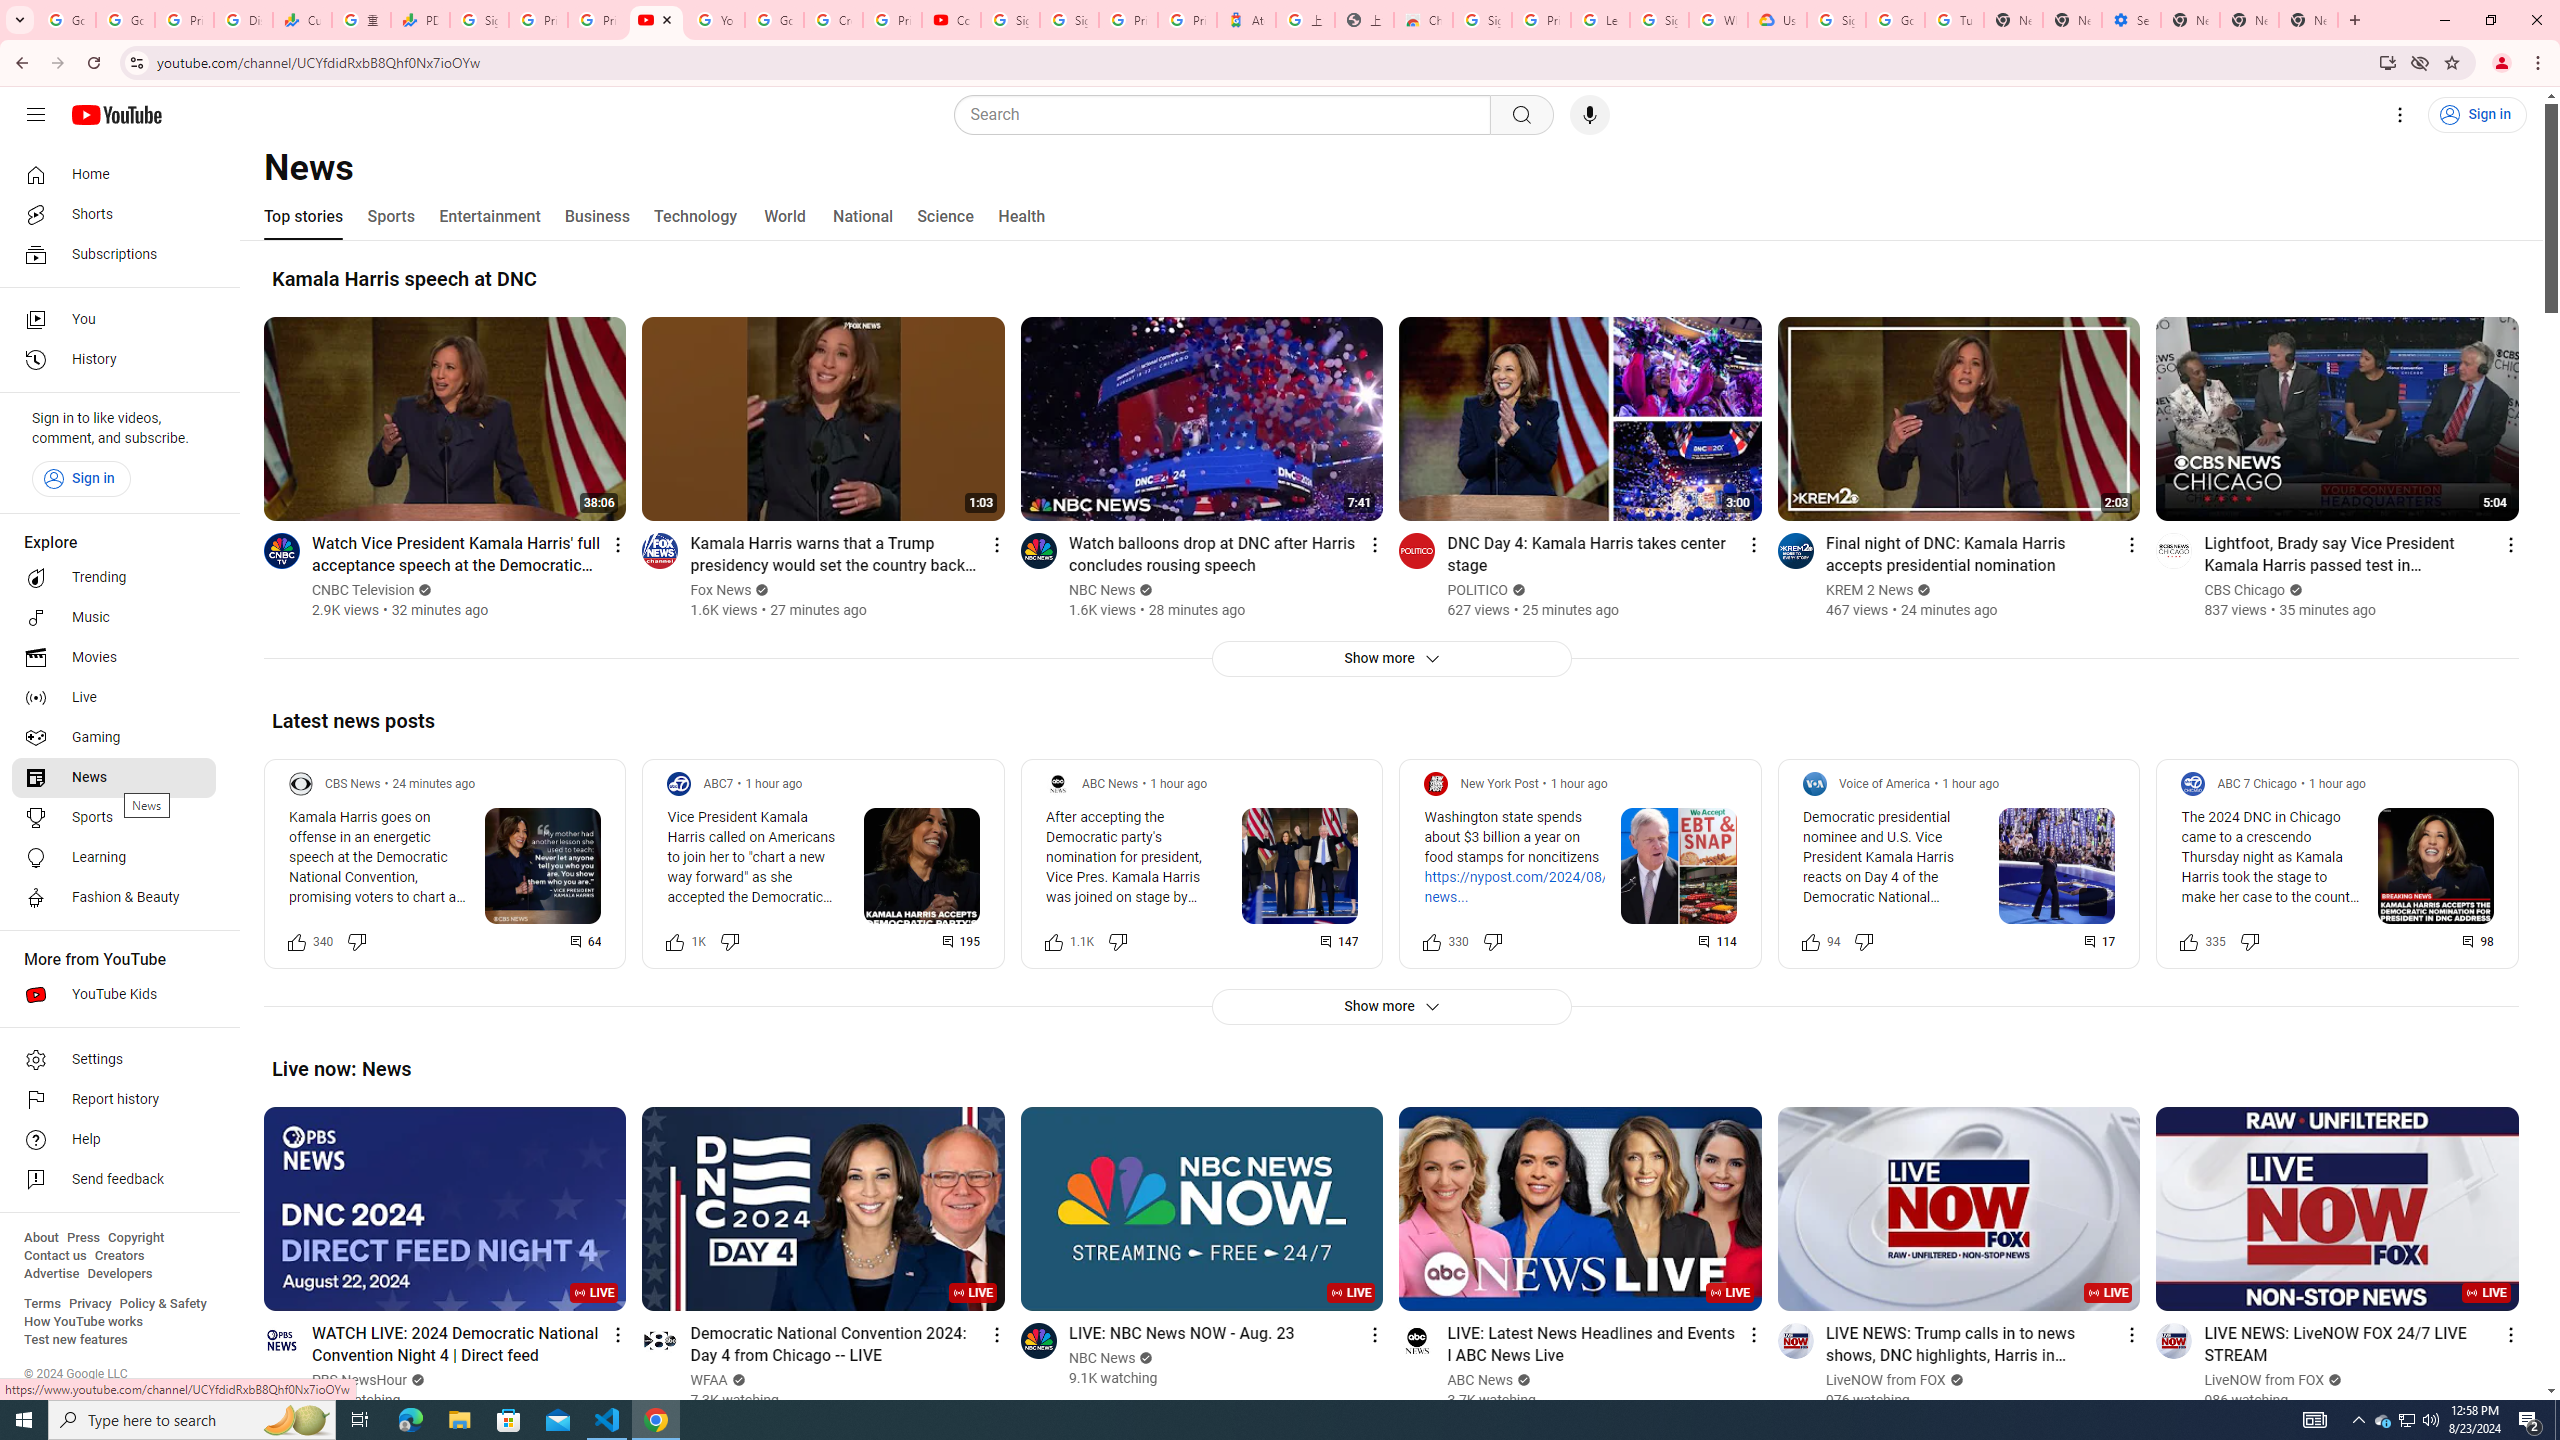 Image resolution: width=2560 pixels, height=1440 pixels. Describe the element at coordinates (1181, 1332) in the screenshot. I see `LIVE: NBC News NOW - Aug. 23 by NBC News 665,260 views` at that location.